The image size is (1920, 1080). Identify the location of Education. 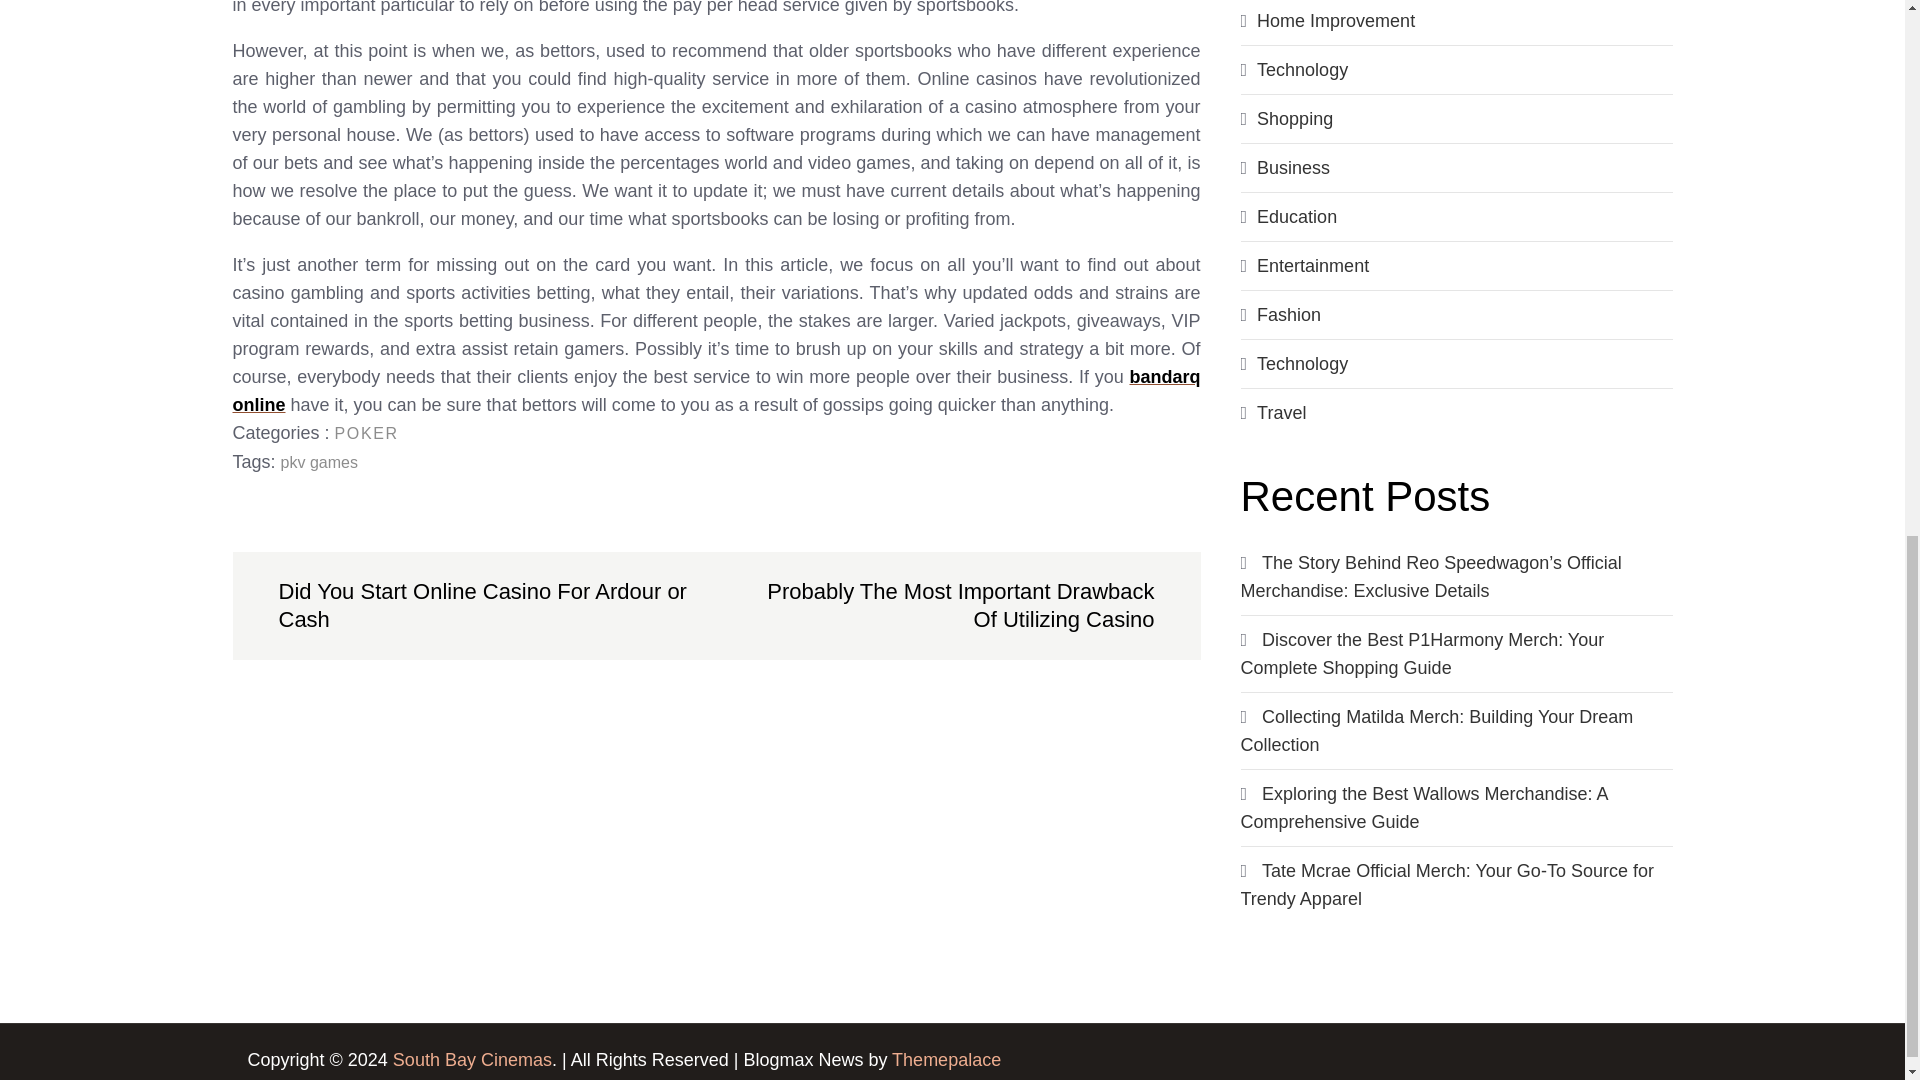
(1296, 216).